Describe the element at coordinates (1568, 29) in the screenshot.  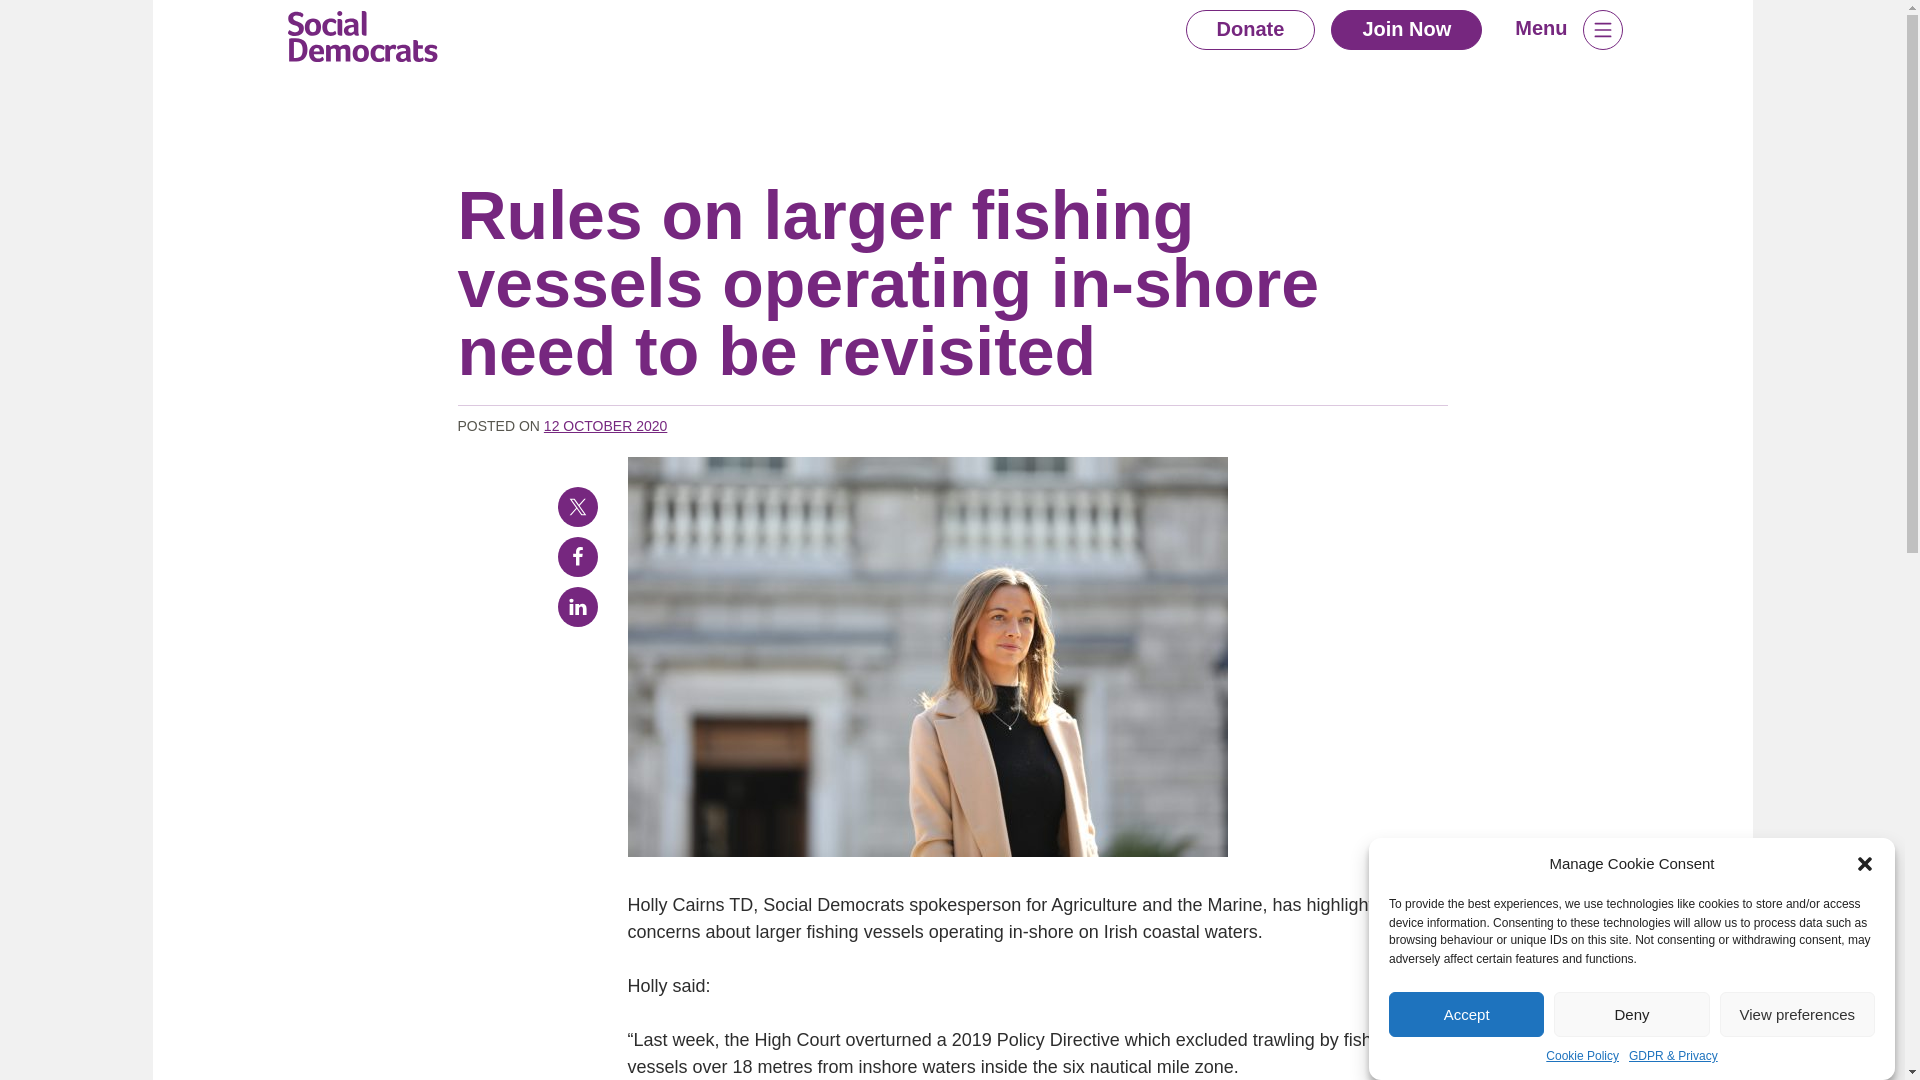
I see `Menu` at that location.